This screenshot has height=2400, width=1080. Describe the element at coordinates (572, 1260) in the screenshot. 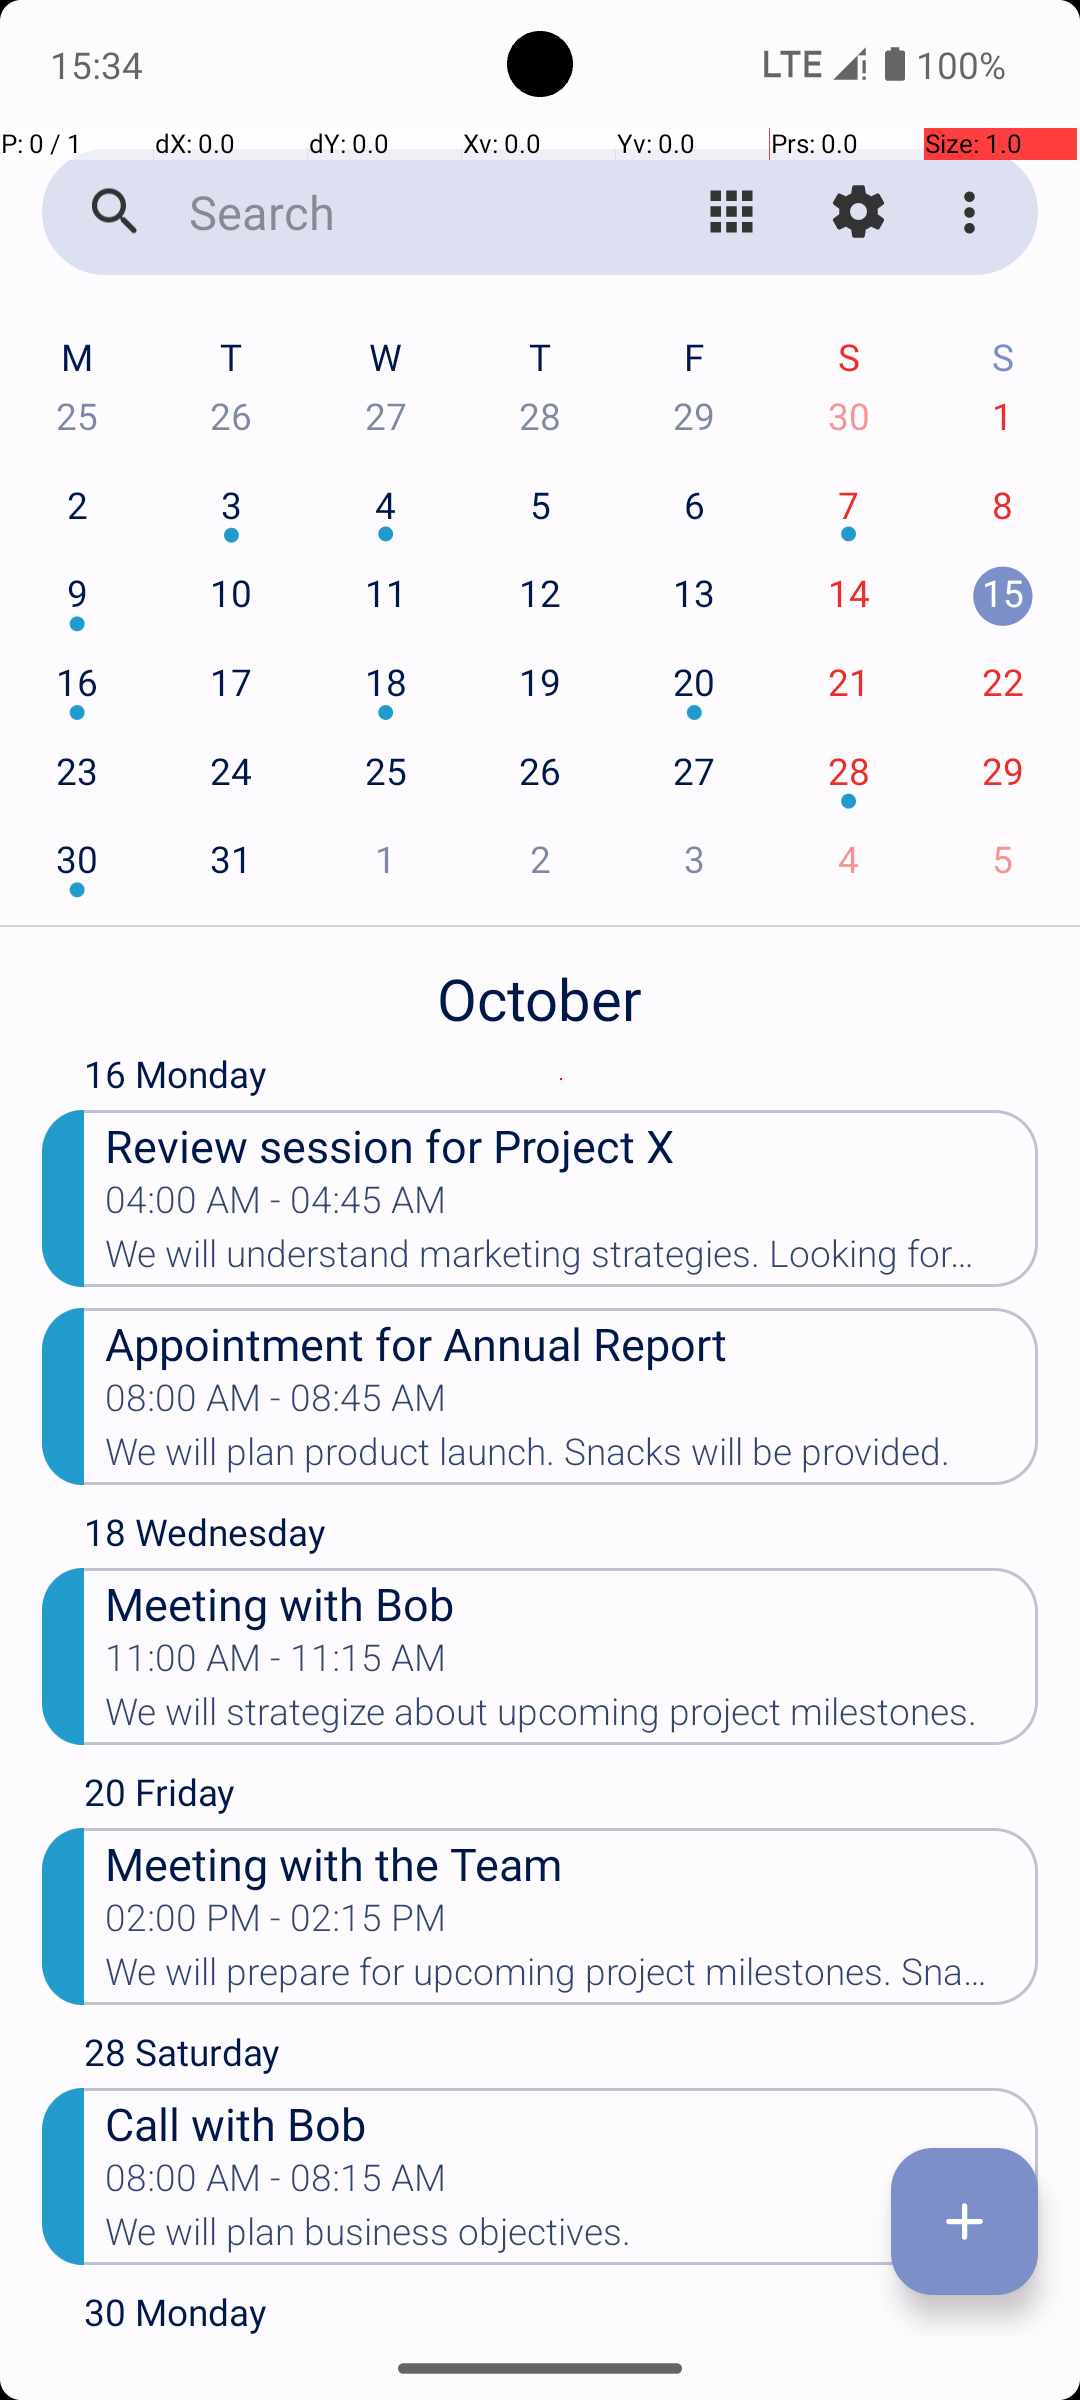

I see `We will understand marketing strategies. Looking forward to productive discussions.` at that location.